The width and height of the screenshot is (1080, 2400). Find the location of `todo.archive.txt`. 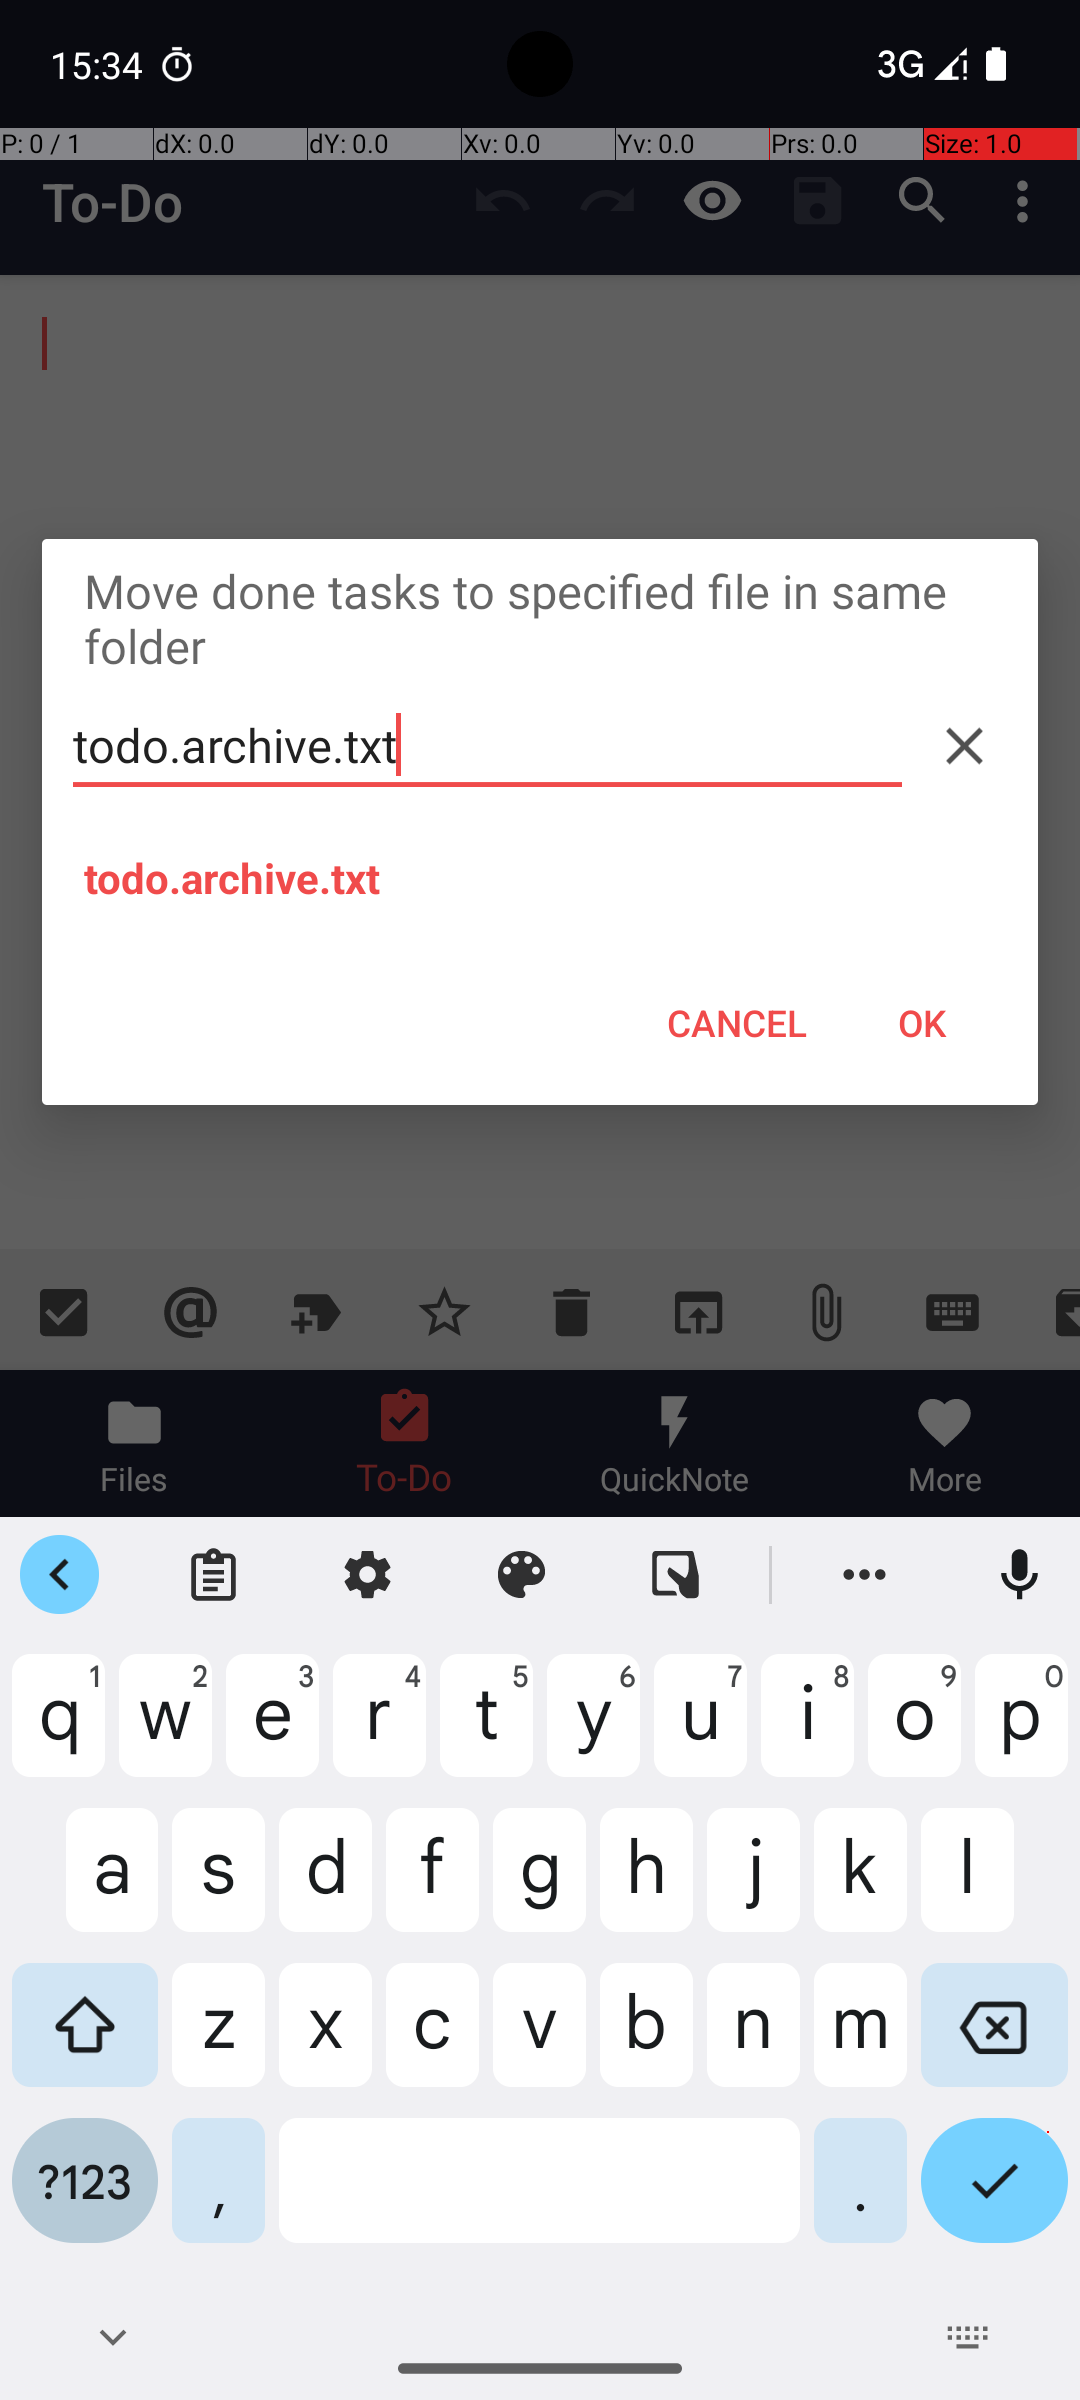

todo.archive.txt is located at coordinates (488, 746).